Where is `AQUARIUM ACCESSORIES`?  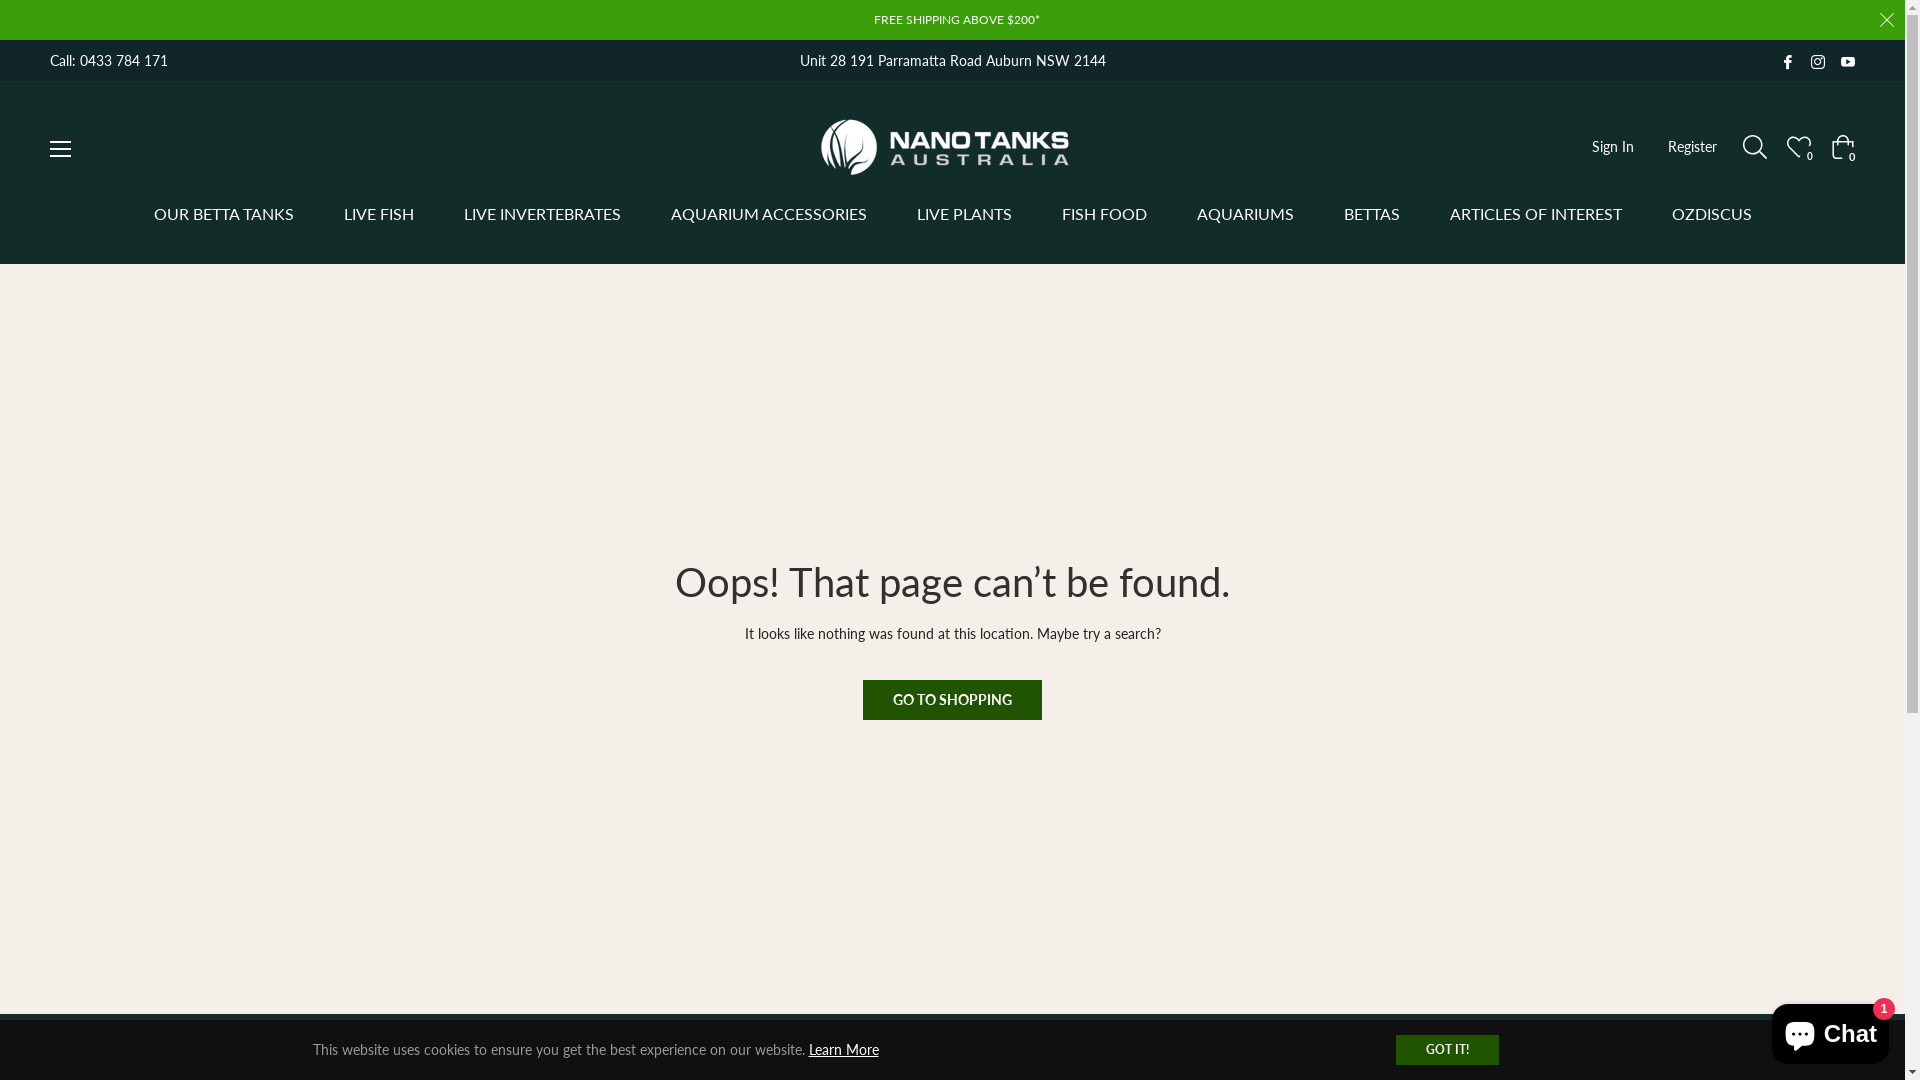
AQUARIUM ACCESSORIES is located at coordinates (769, 214).